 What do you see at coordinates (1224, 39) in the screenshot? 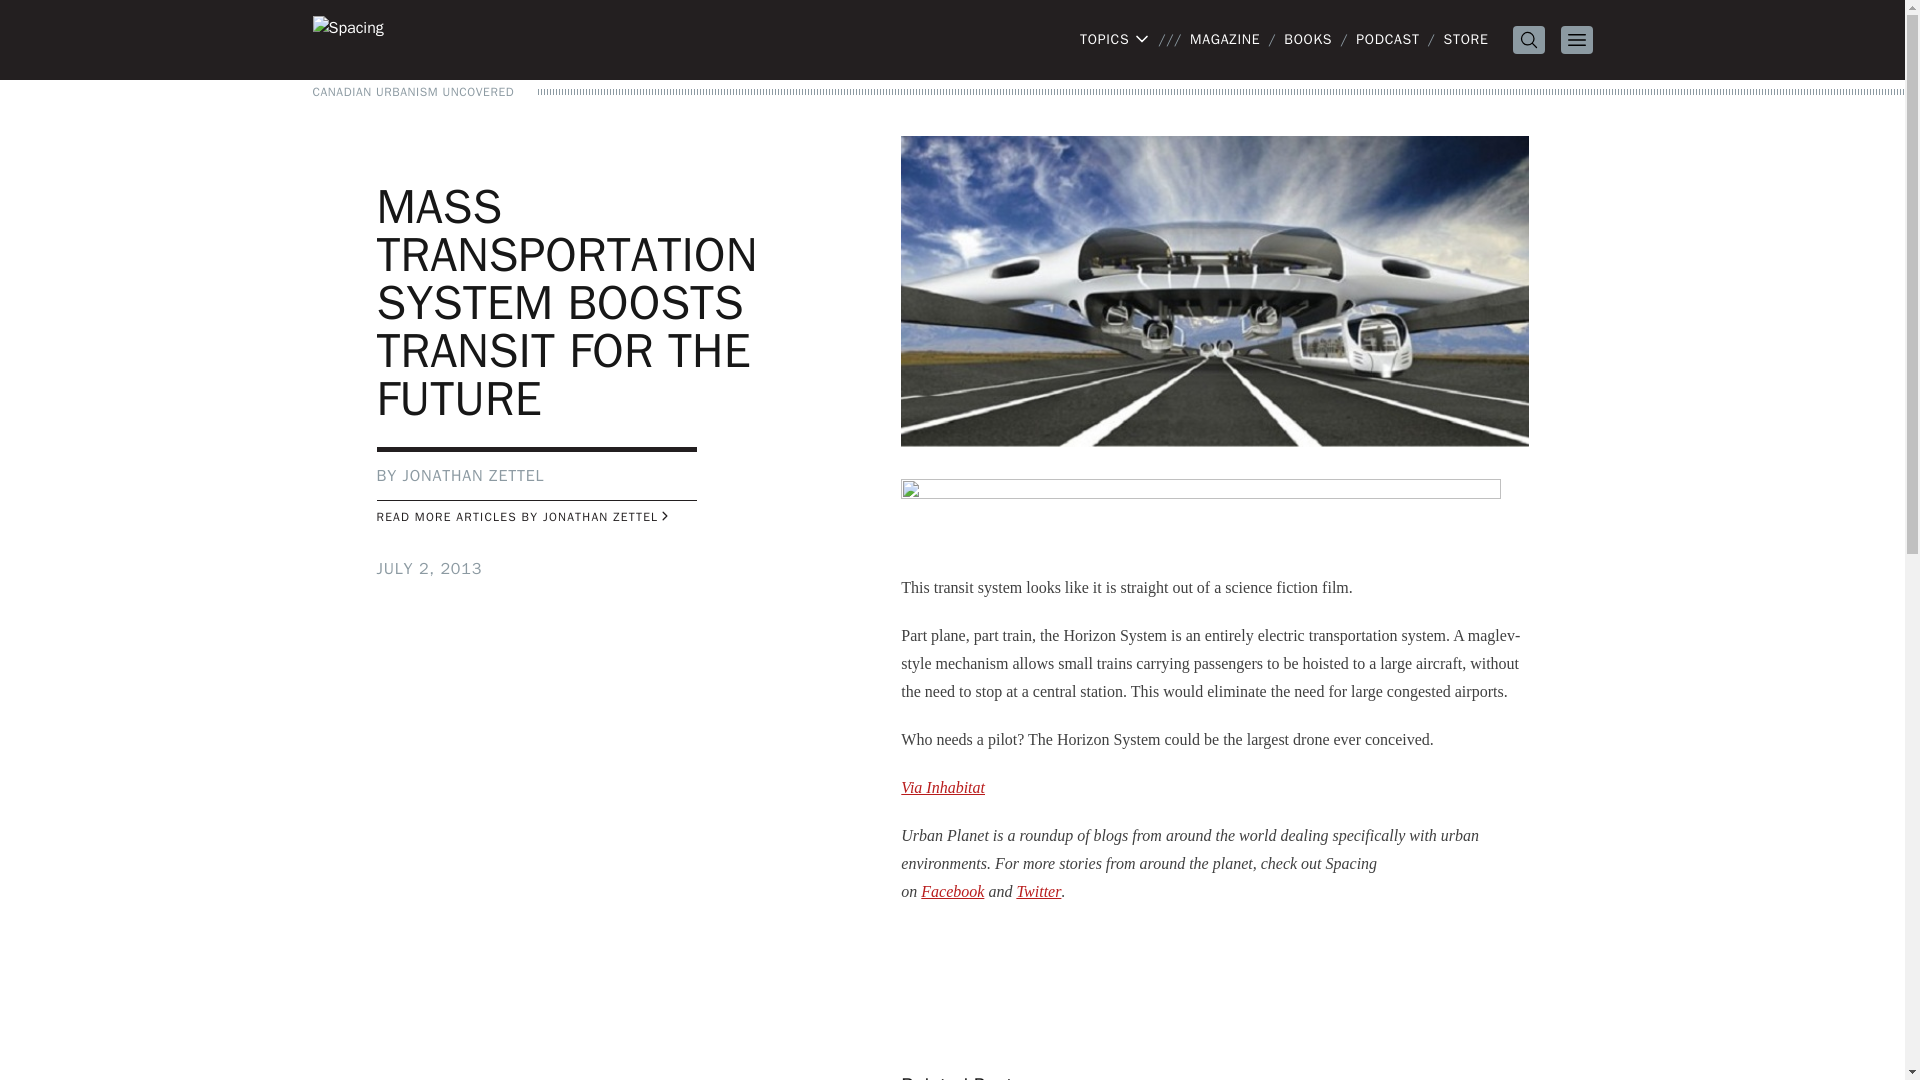
I see `MAGAZINE` at bounding box center [1224, 39].